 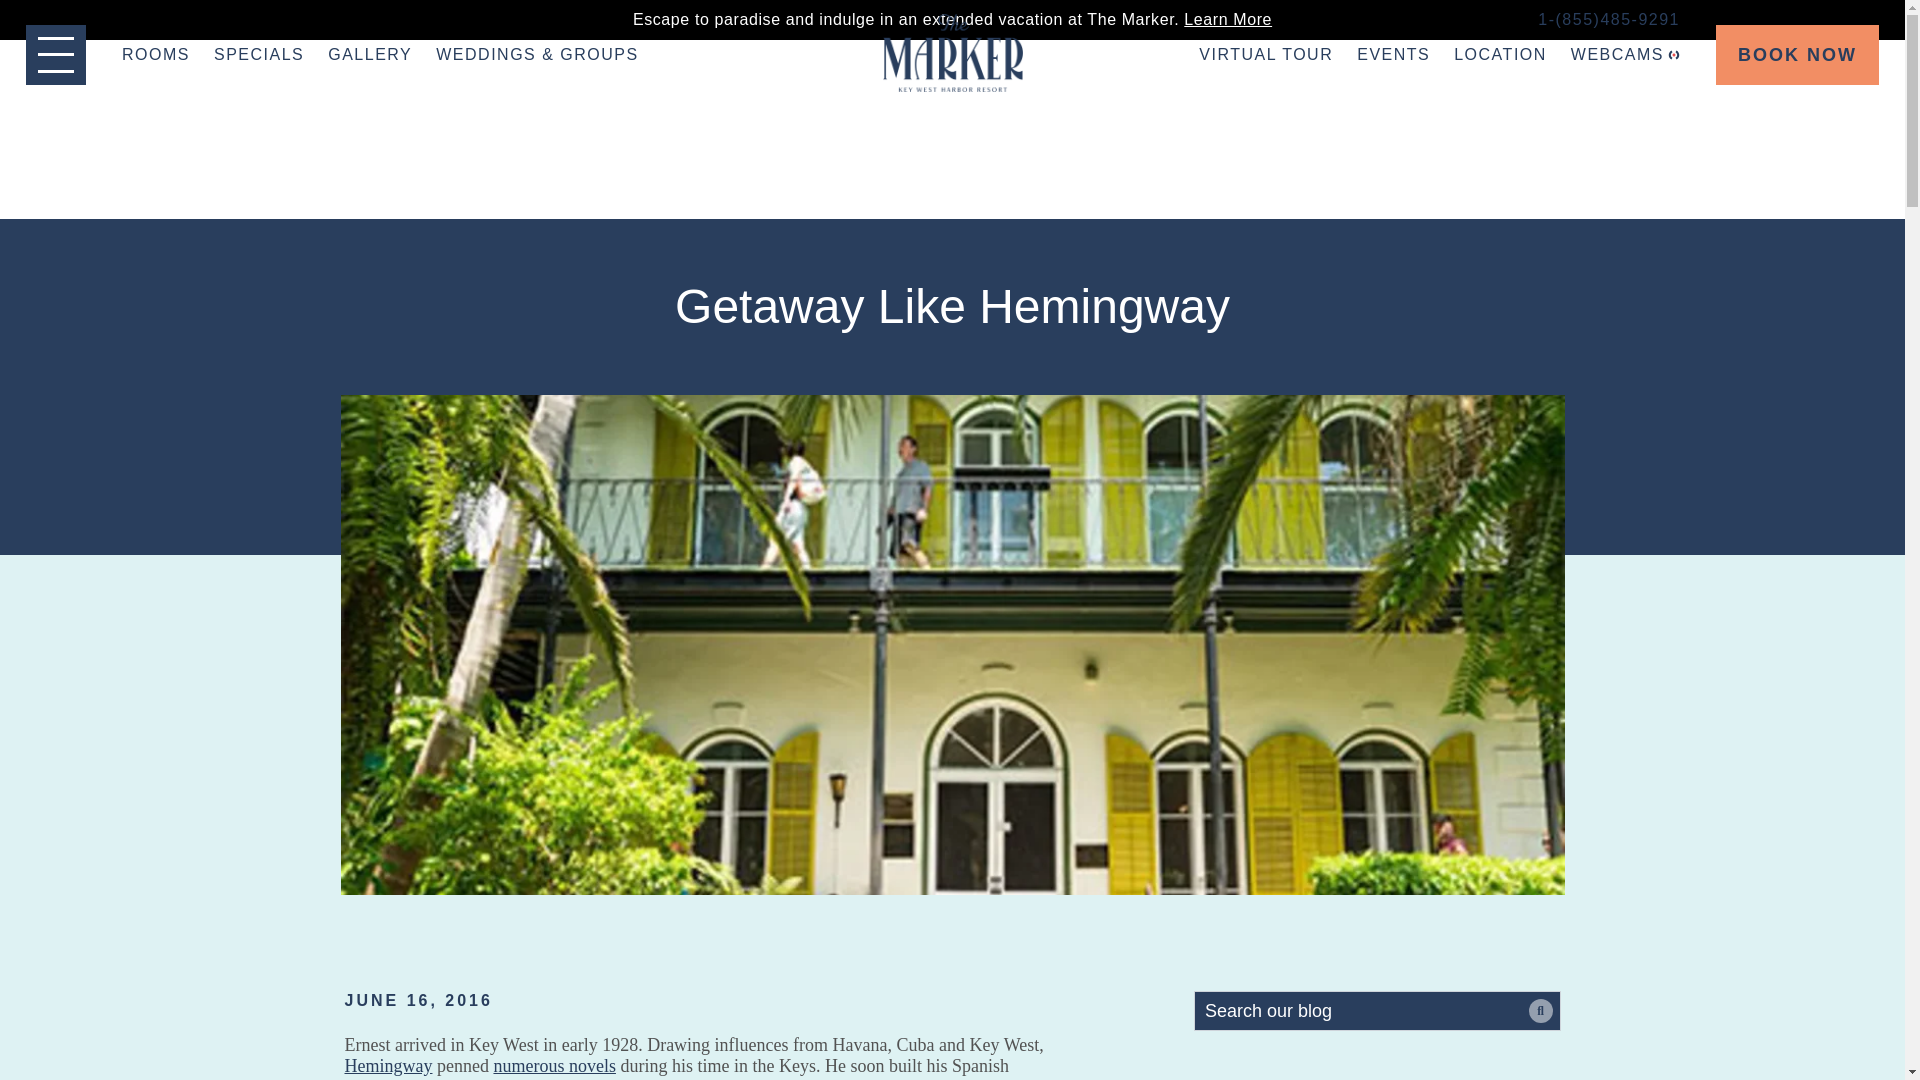 I want to click on VIRTUAL TOUR, so click(x=1265, y=54).